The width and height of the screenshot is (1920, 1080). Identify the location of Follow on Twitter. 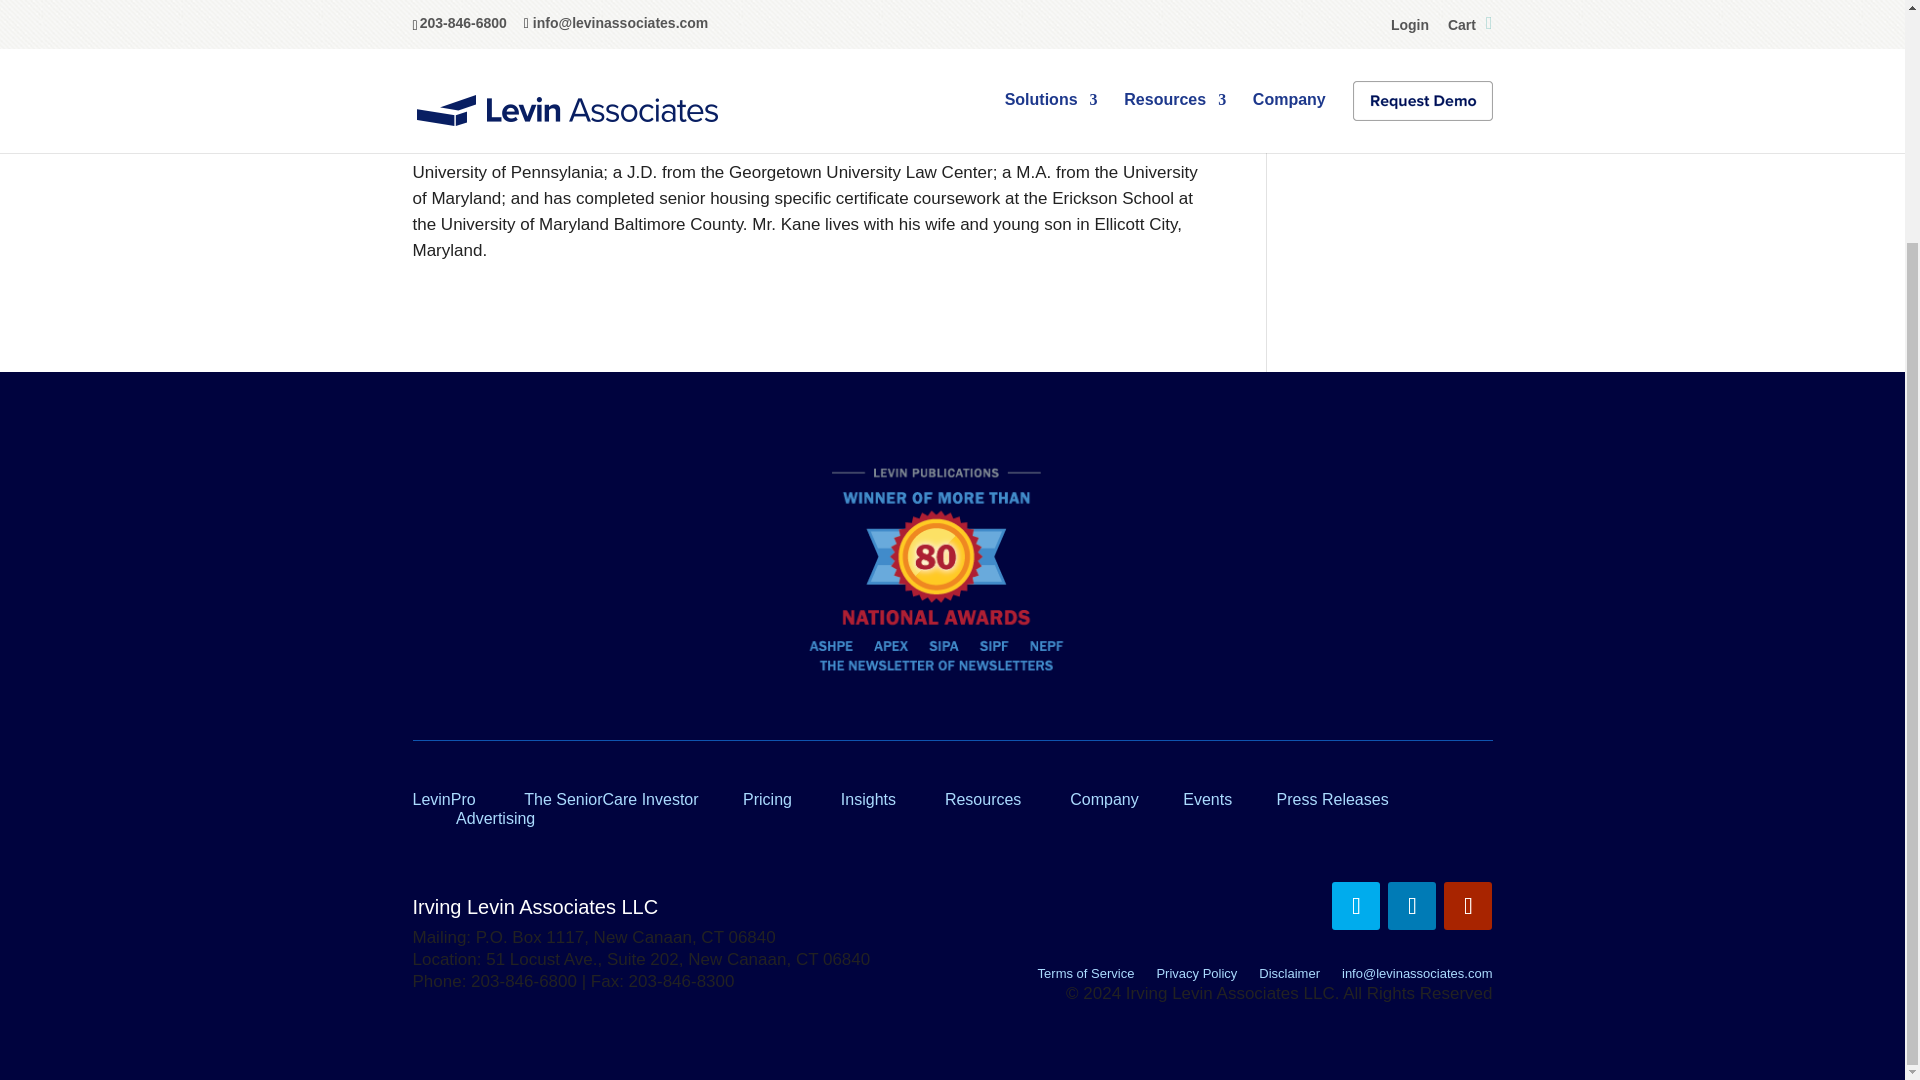
(1356, 906).